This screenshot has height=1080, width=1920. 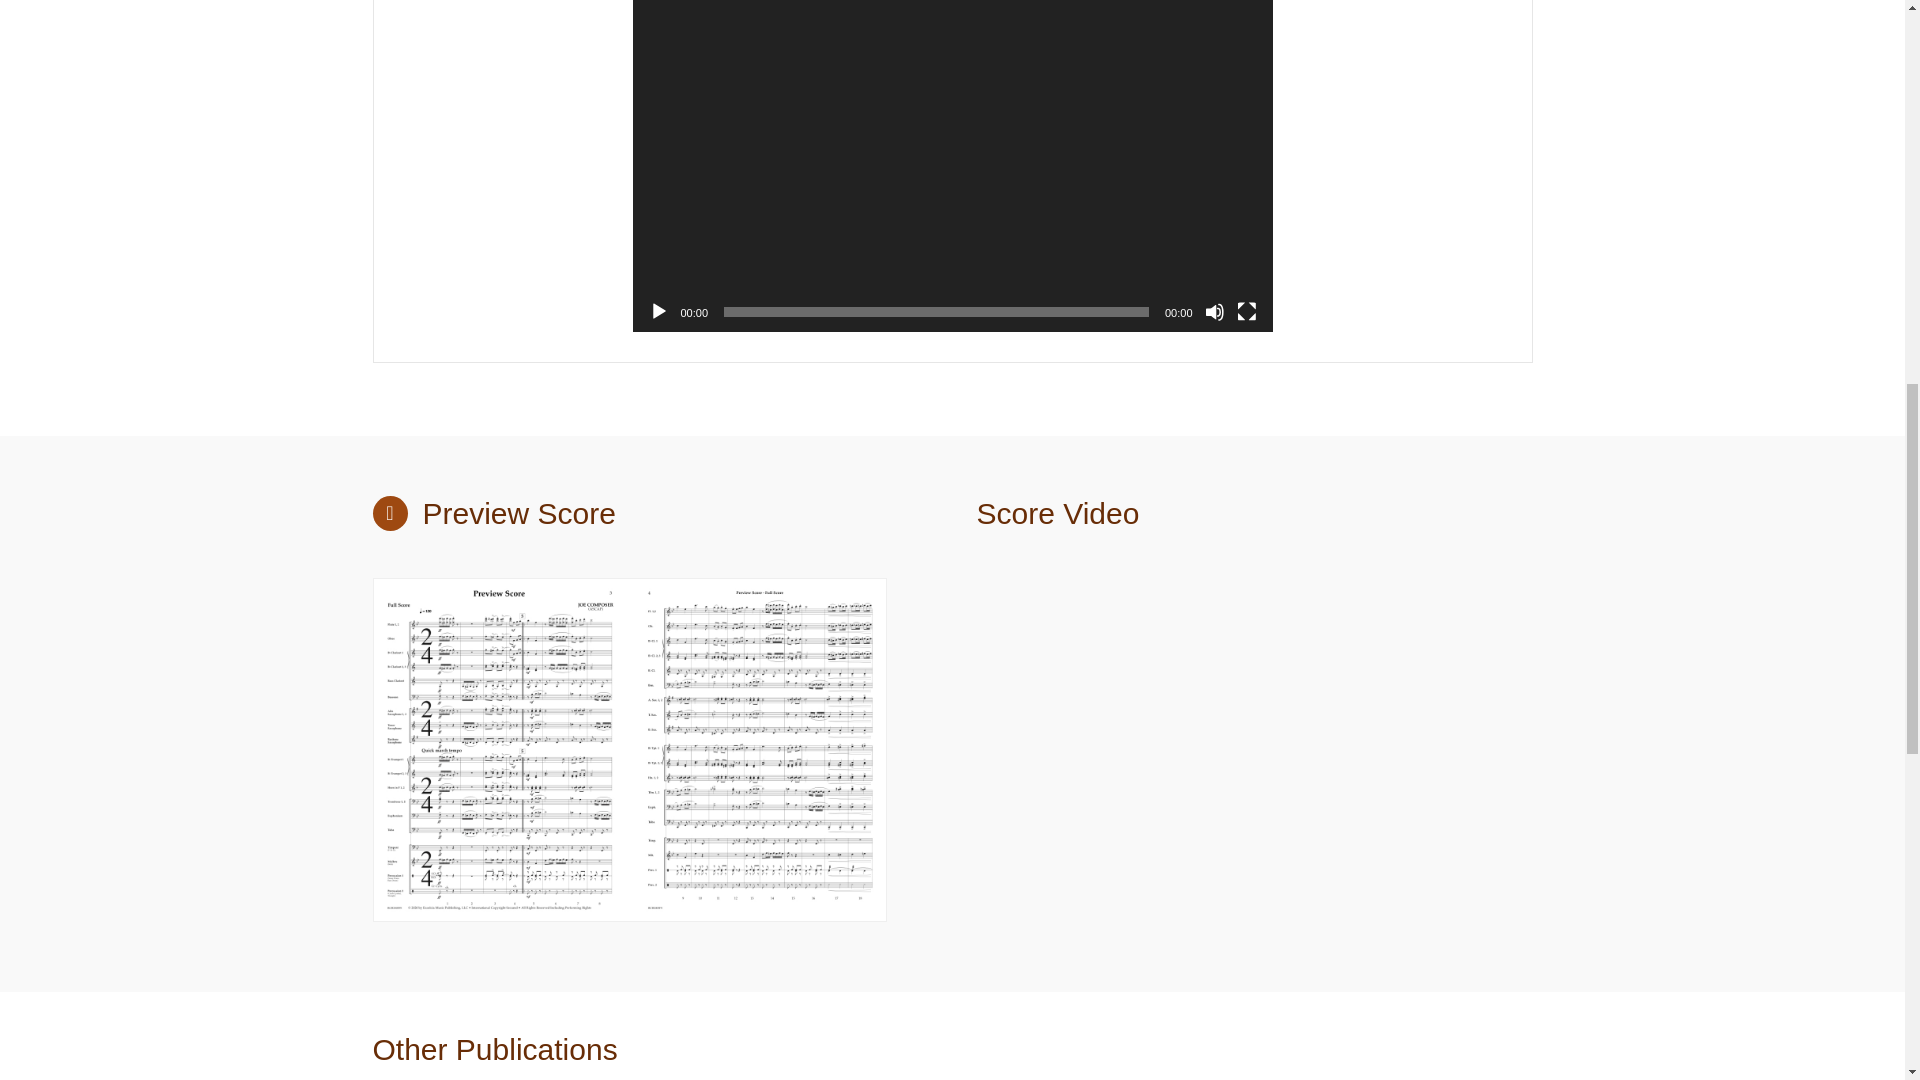 I want to click on Play, so click(x=658, y=312).